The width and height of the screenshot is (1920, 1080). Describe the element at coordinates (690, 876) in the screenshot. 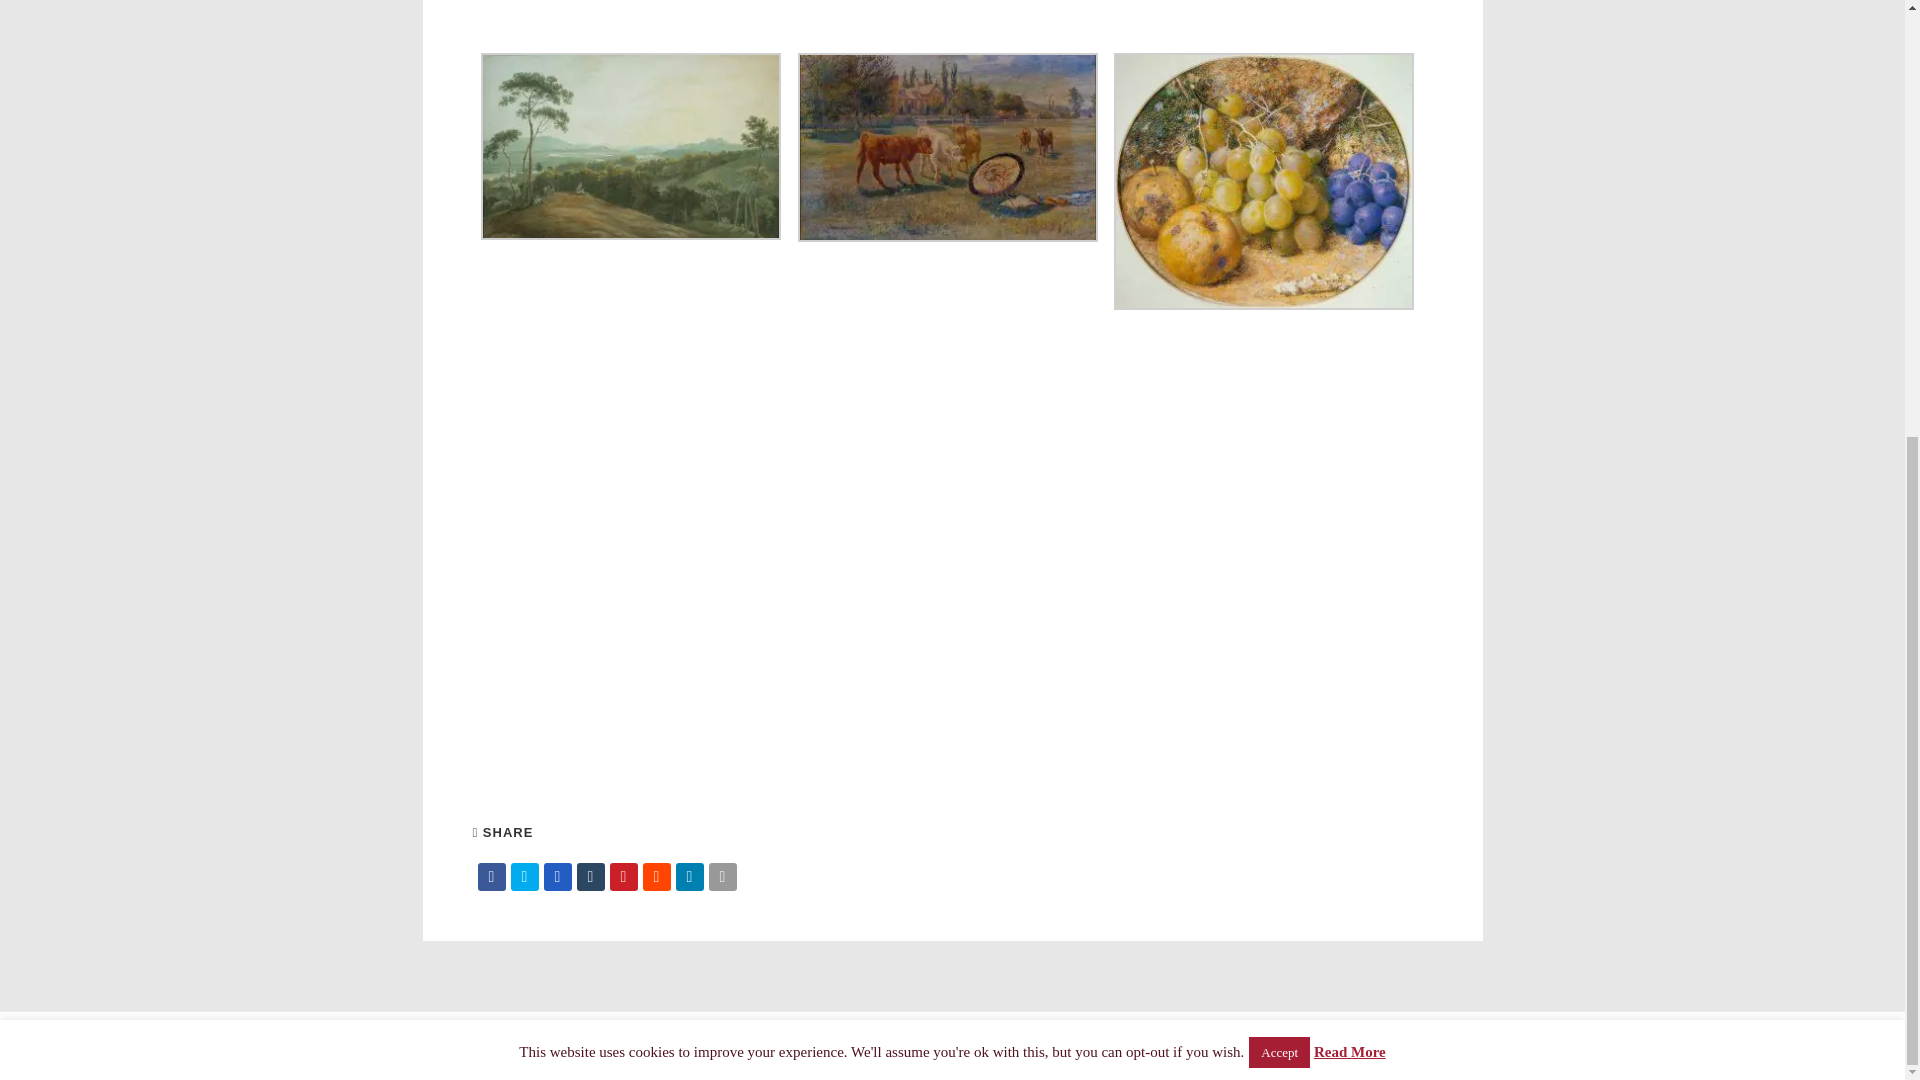

I see `Share on LinkedIn` at that location.